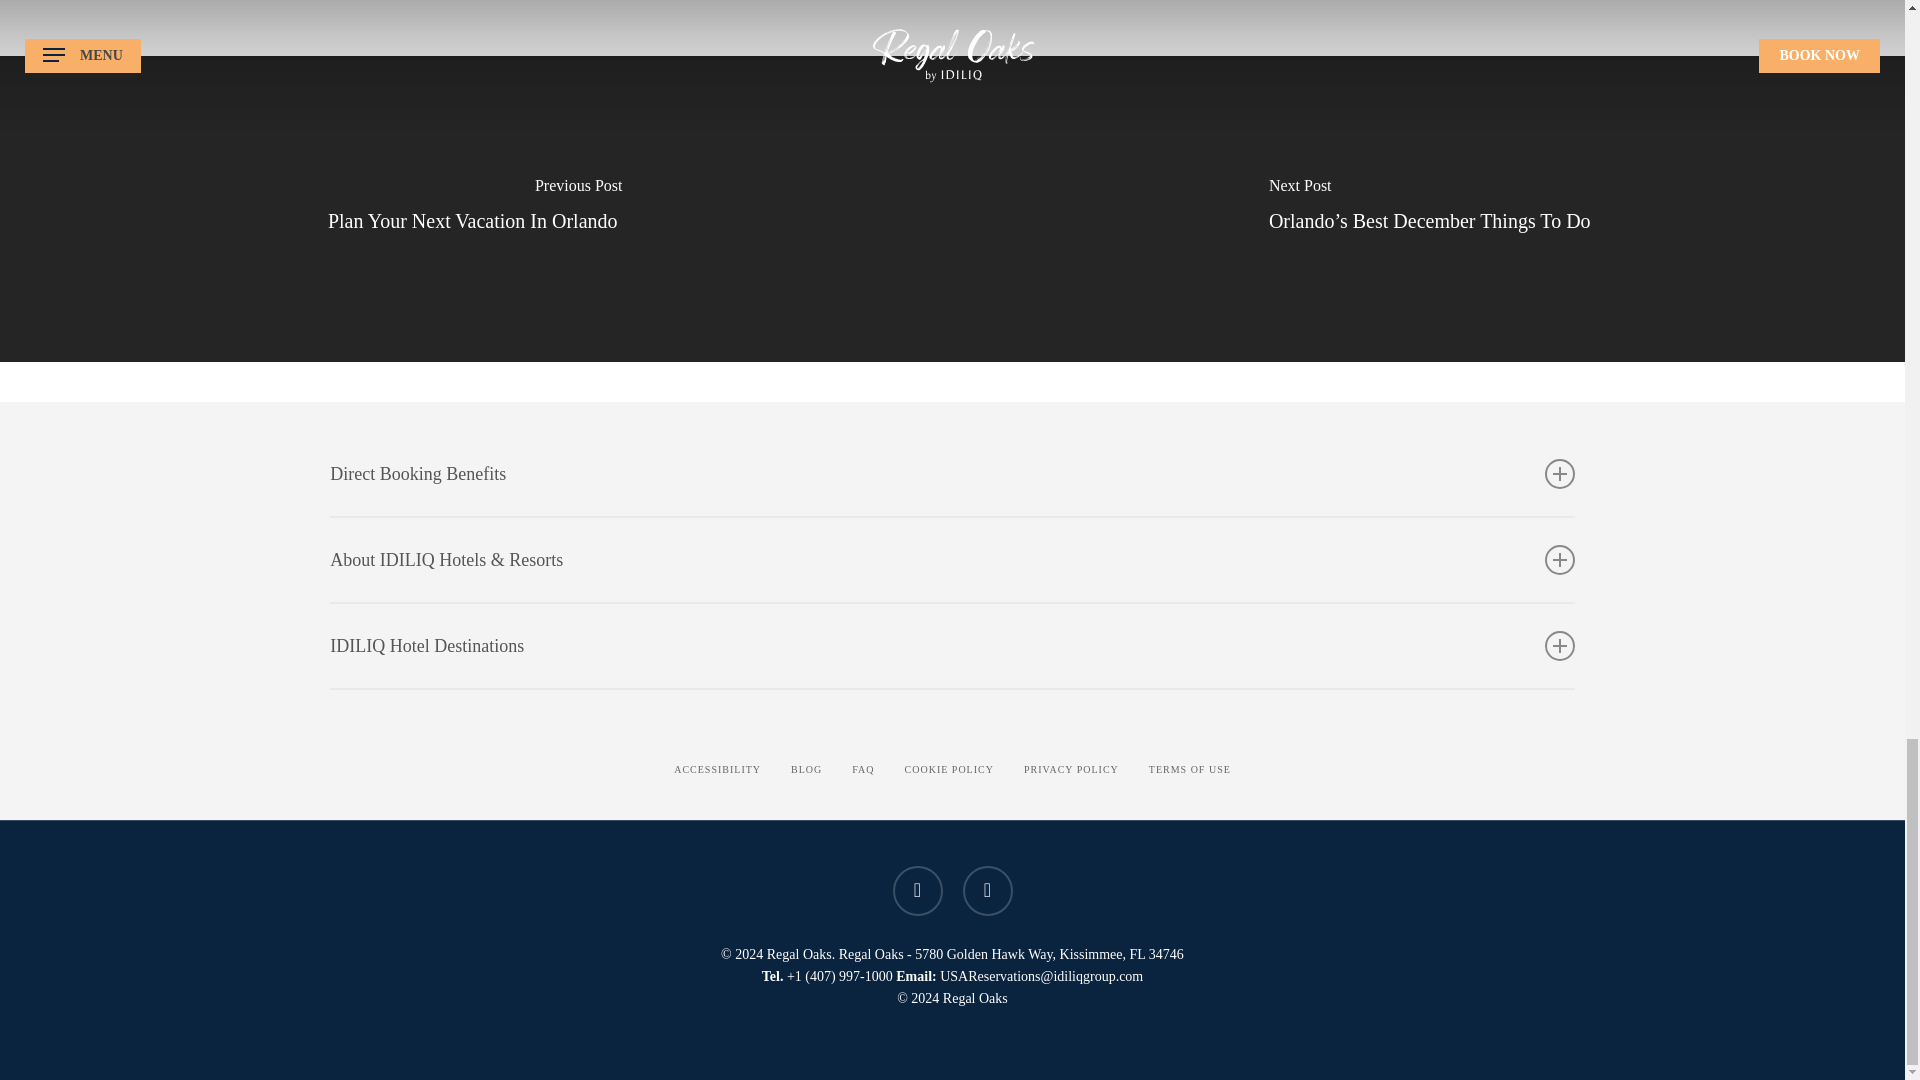 The width and height of the screenshot is (1920, 1080). I want to click on TERMS OF USE, so click(1189, 770).